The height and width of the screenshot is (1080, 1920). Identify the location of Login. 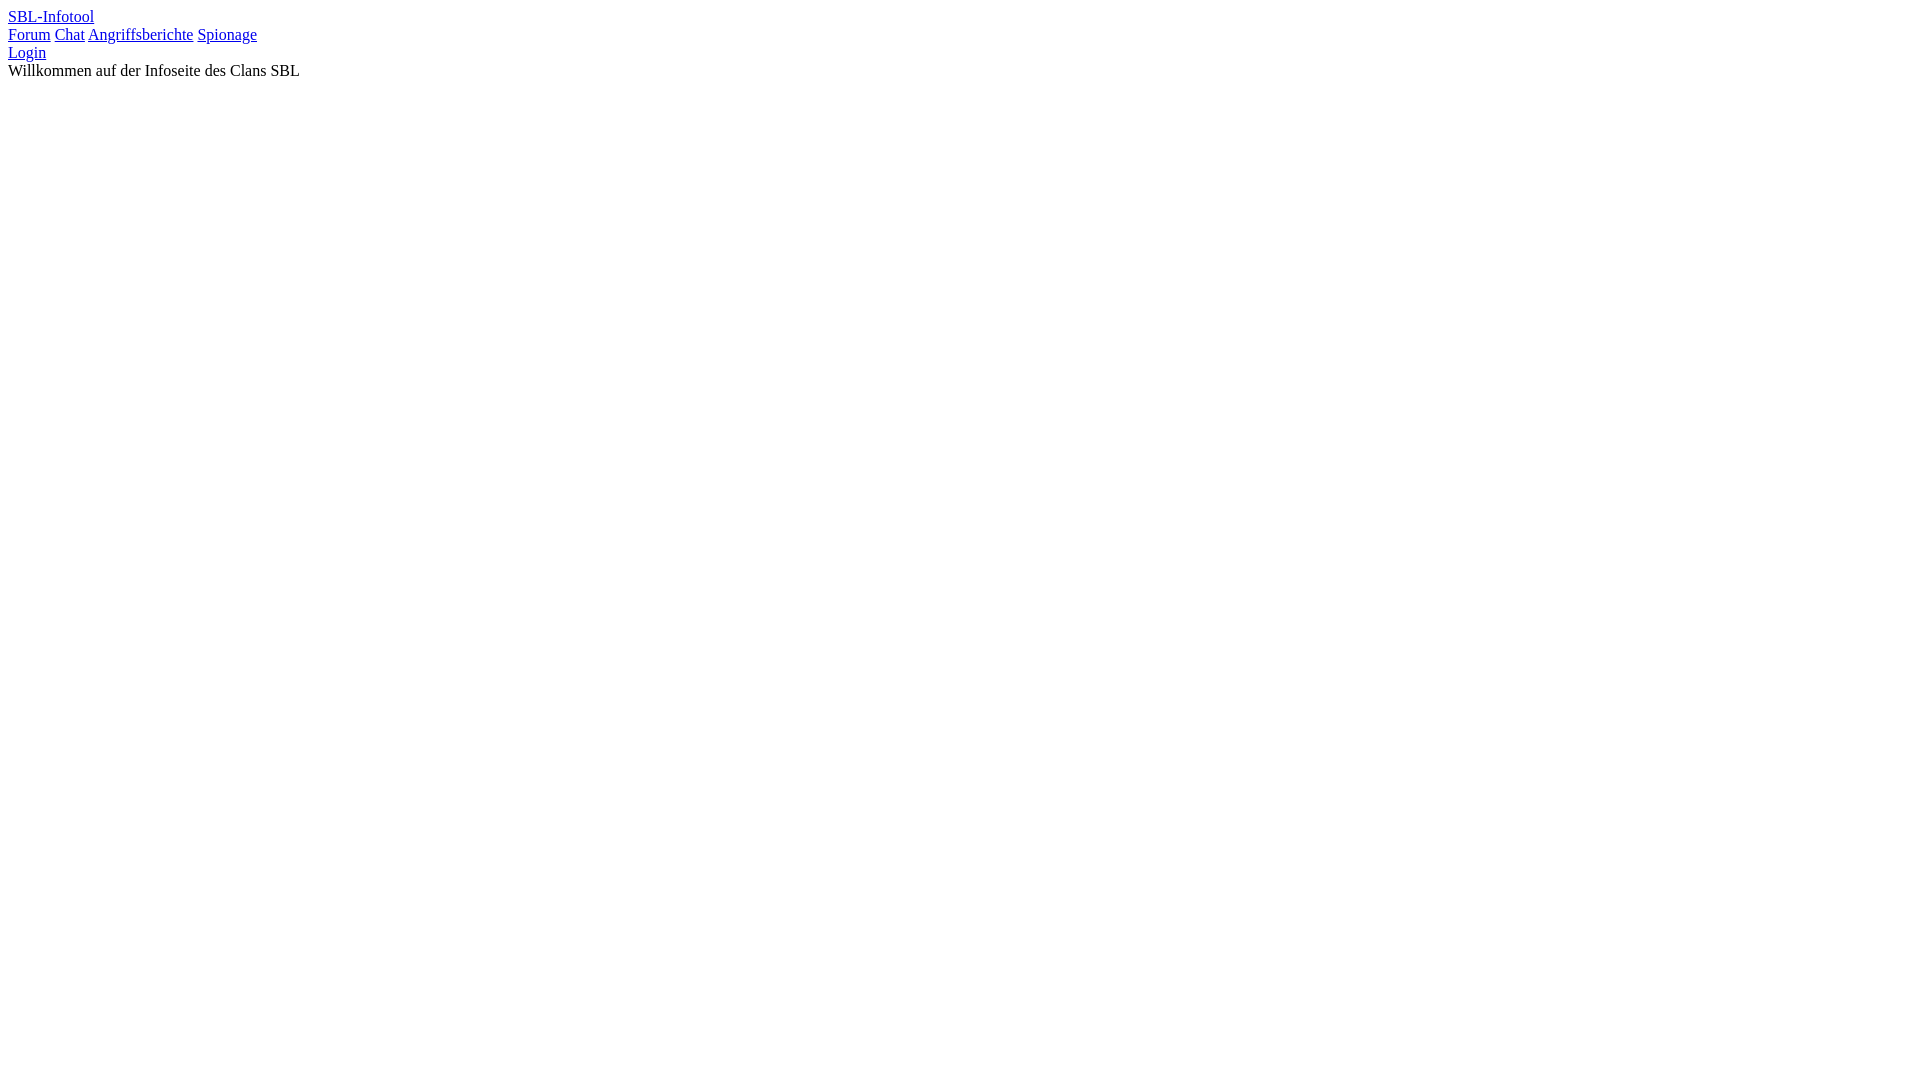
(27, 52).